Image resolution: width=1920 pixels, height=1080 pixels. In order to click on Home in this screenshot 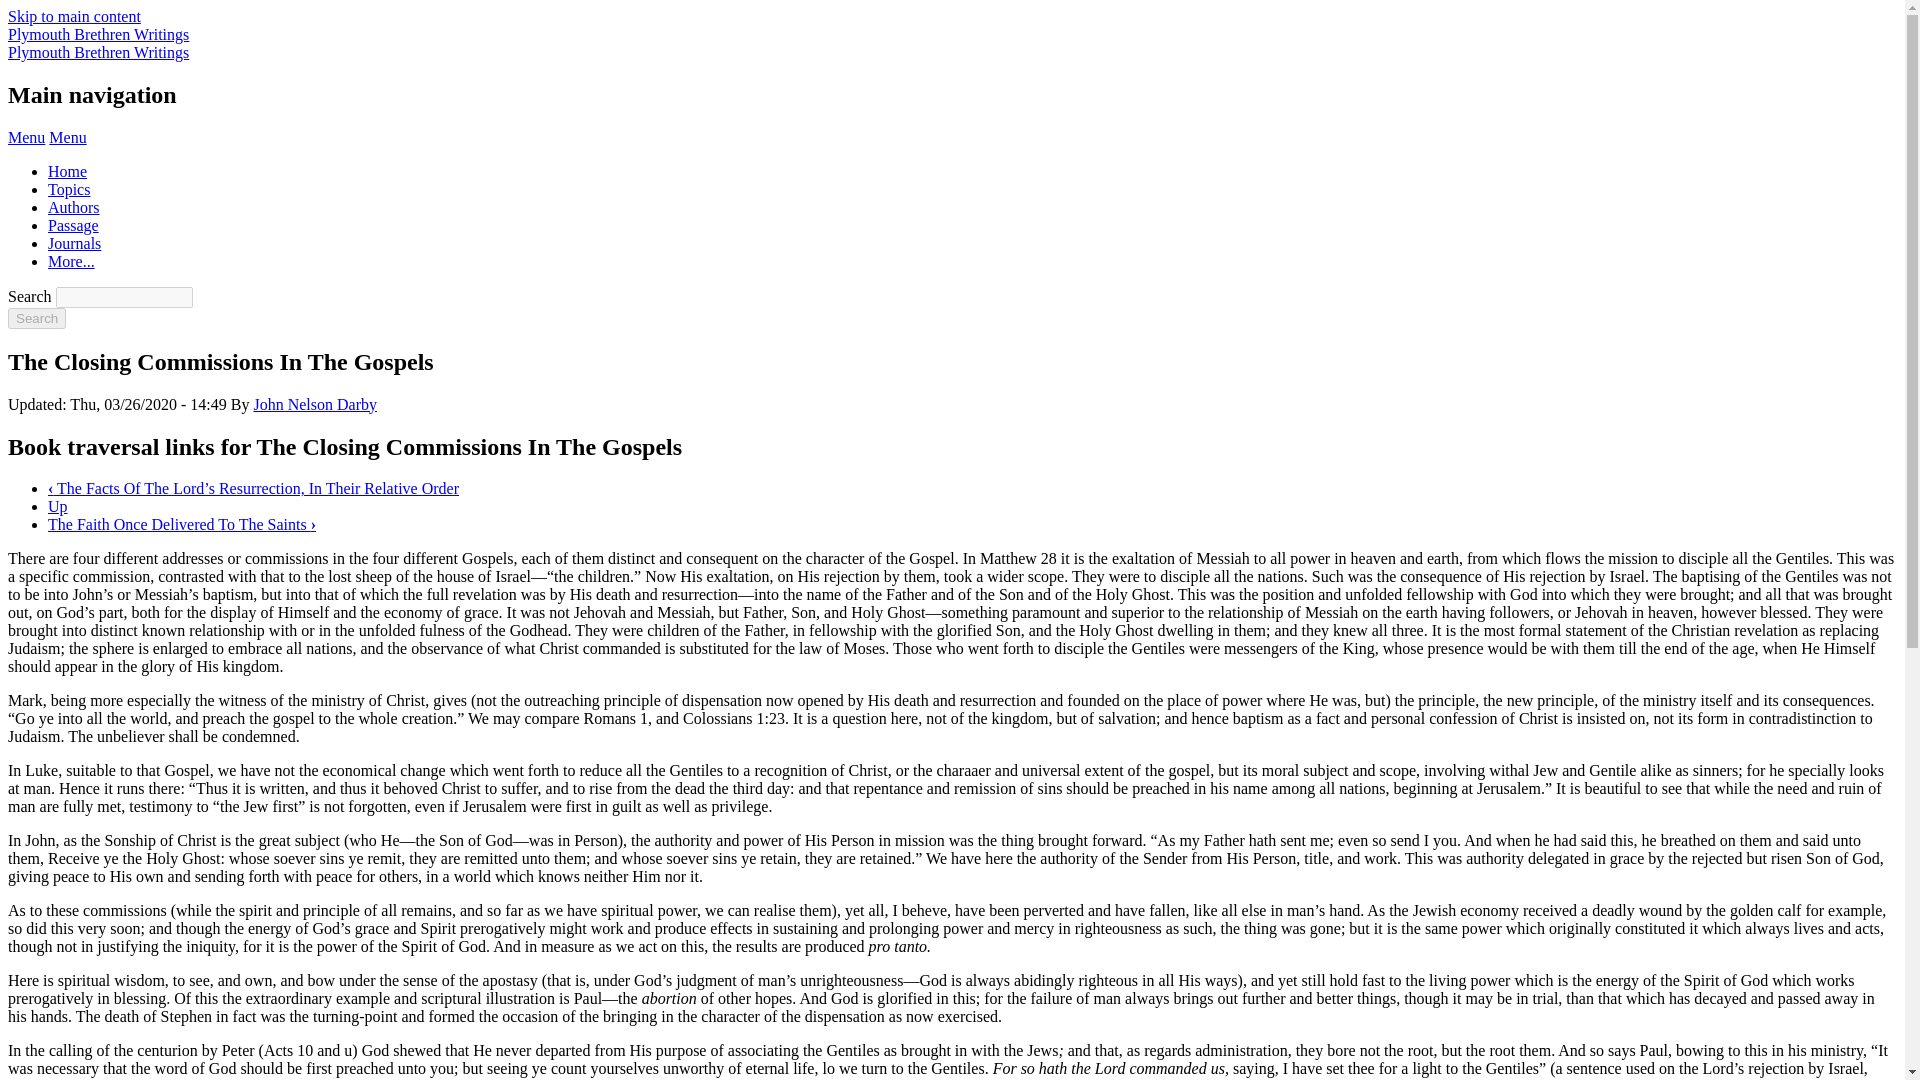, I will do `click(98, 34)`.